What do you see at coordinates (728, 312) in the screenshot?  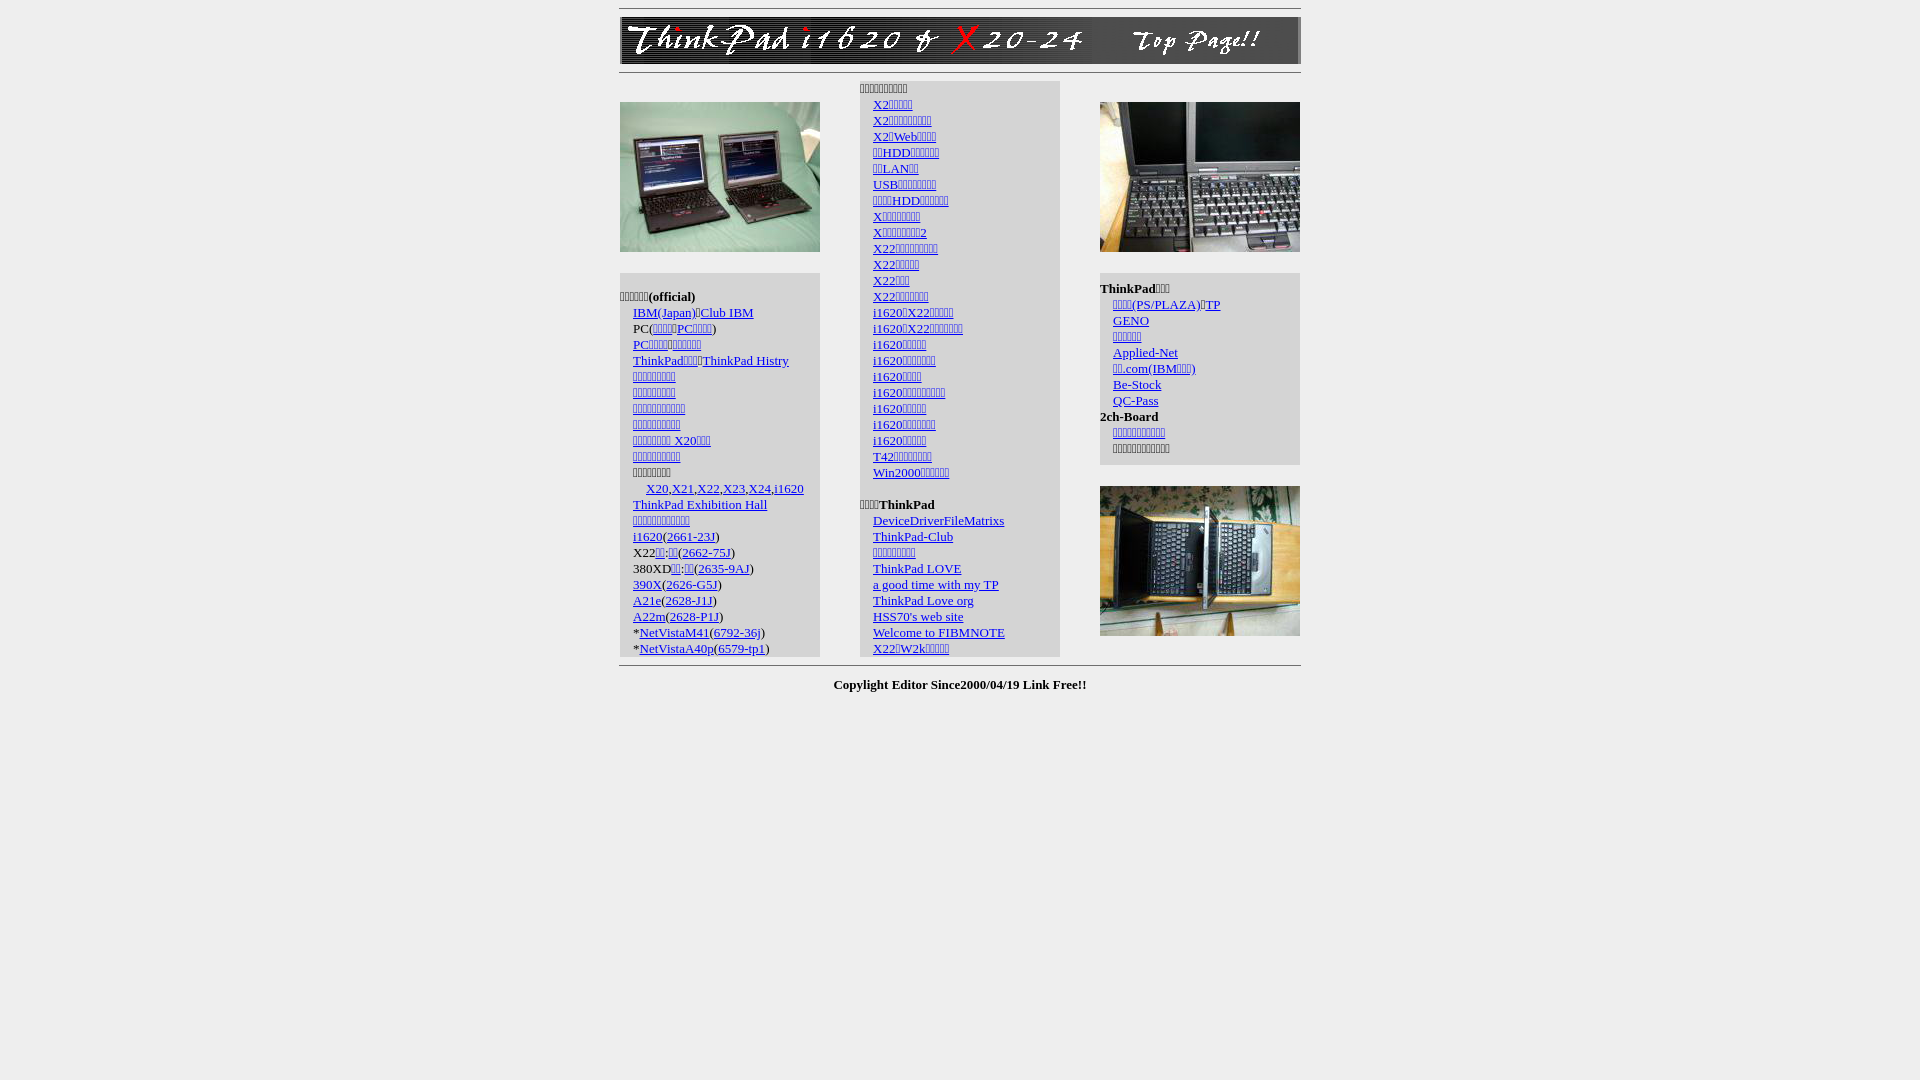 I see `Club IBM` at bounding box center [728, 312].